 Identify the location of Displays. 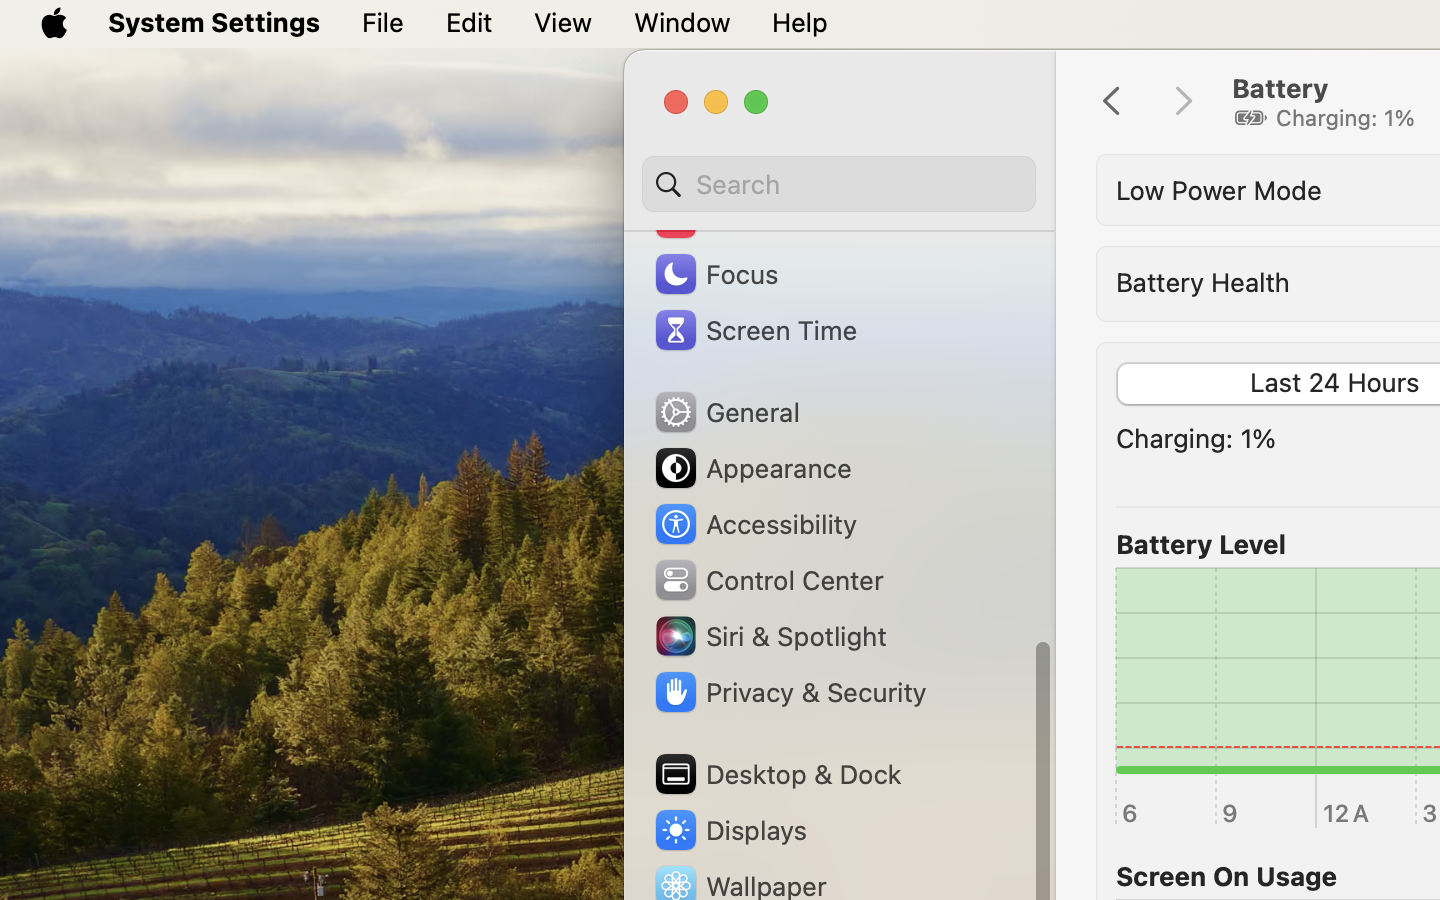
(730, 830).